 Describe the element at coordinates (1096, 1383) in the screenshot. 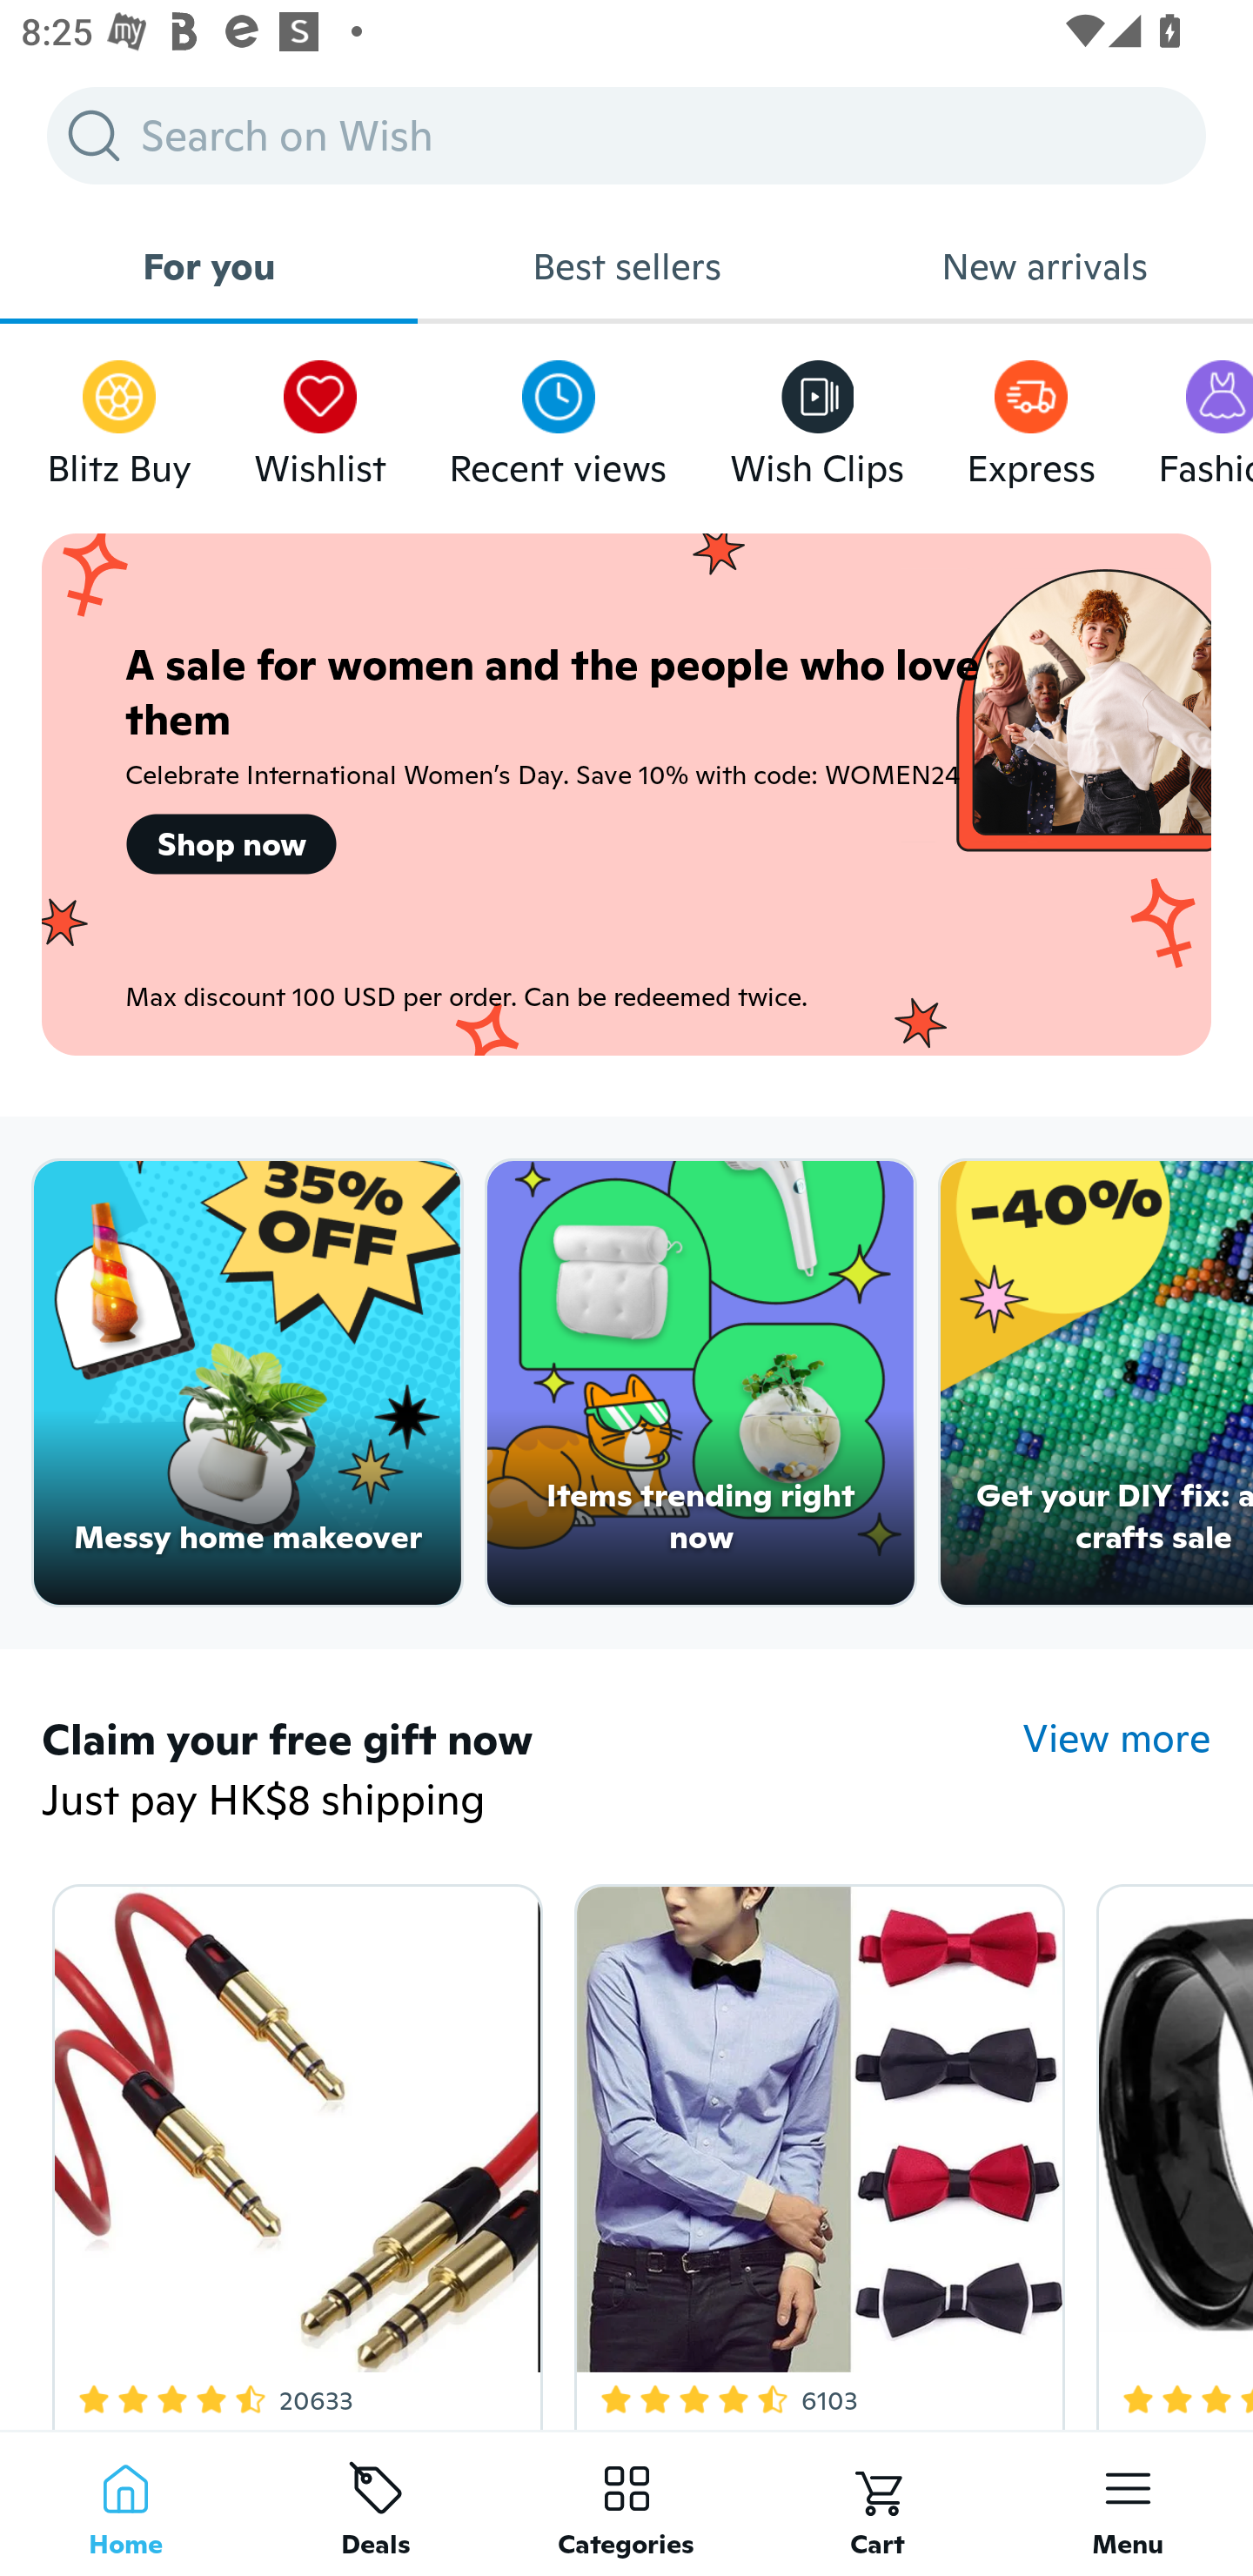

I see `Get your DIY fix: arts & crafts sale` at that location.